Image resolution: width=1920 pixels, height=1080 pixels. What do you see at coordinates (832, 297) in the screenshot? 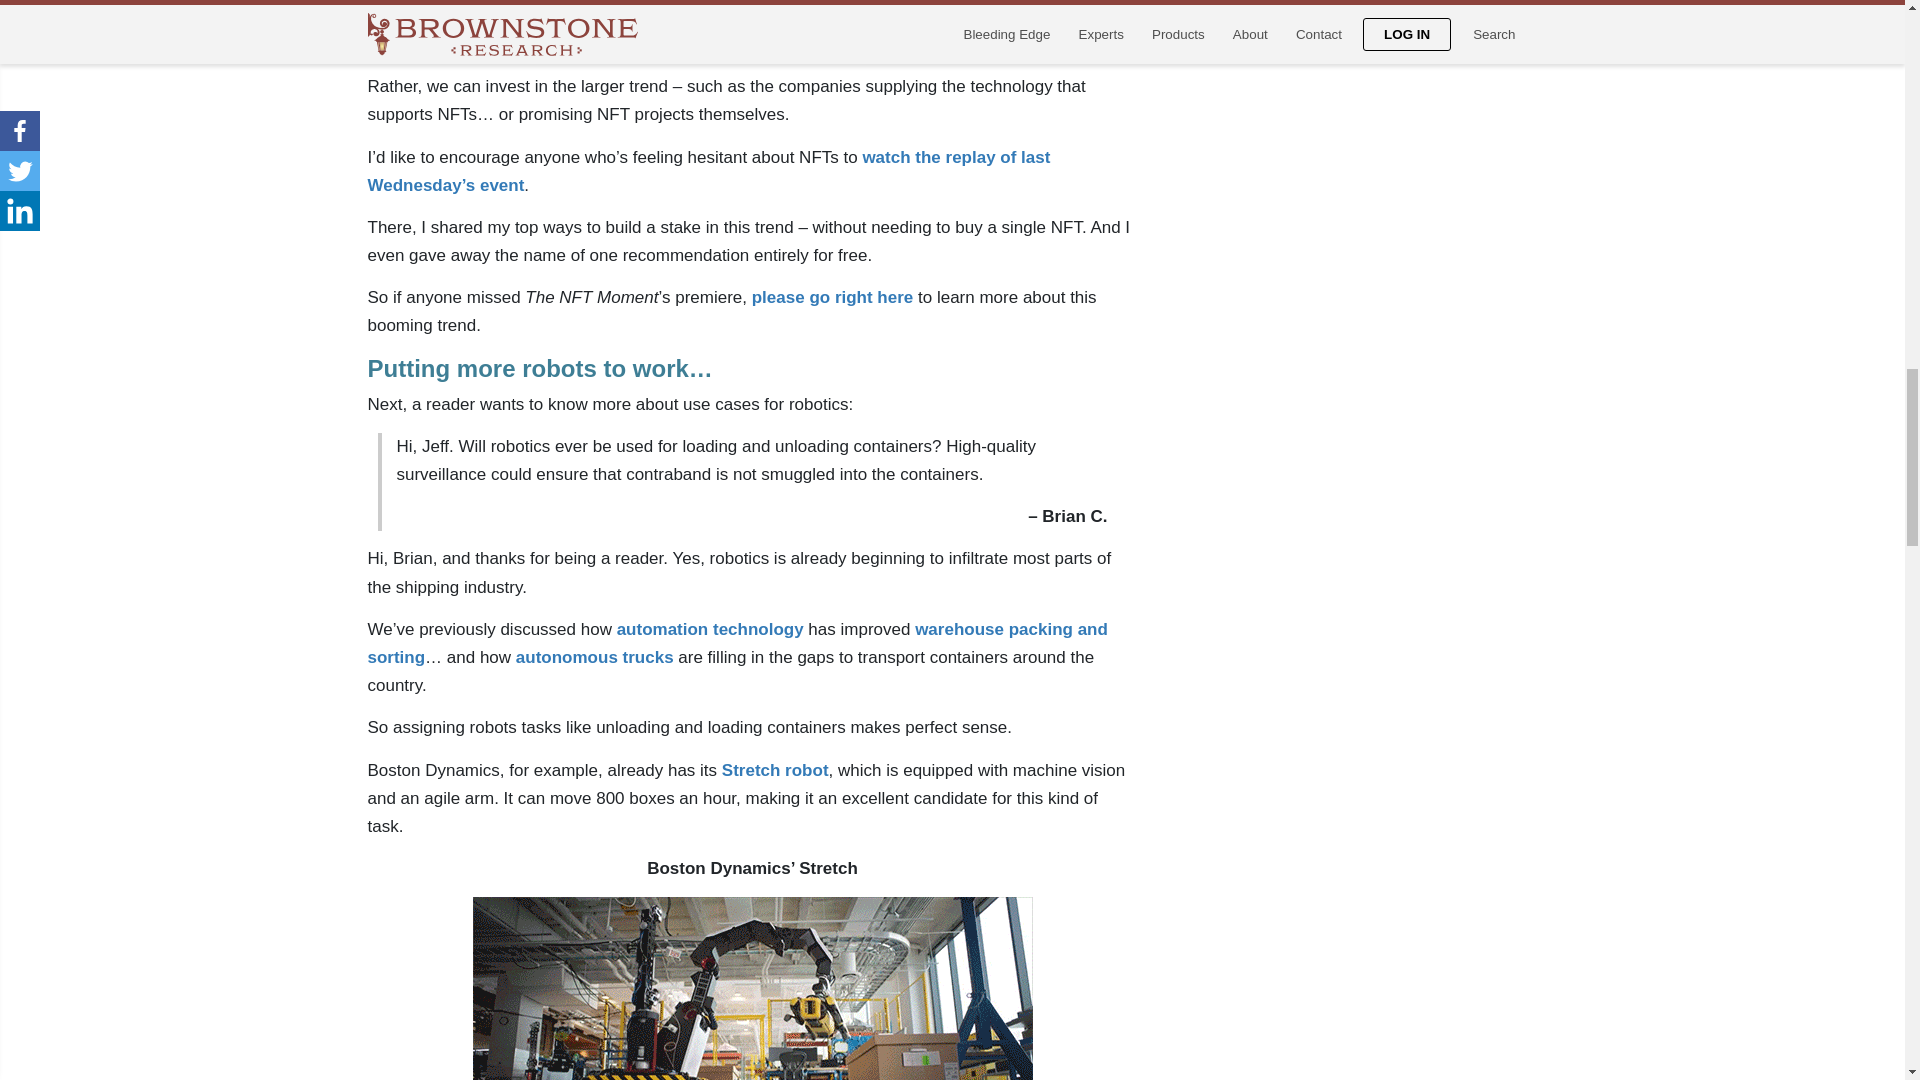
I see `please go right here` at bounding box center [832, 297].